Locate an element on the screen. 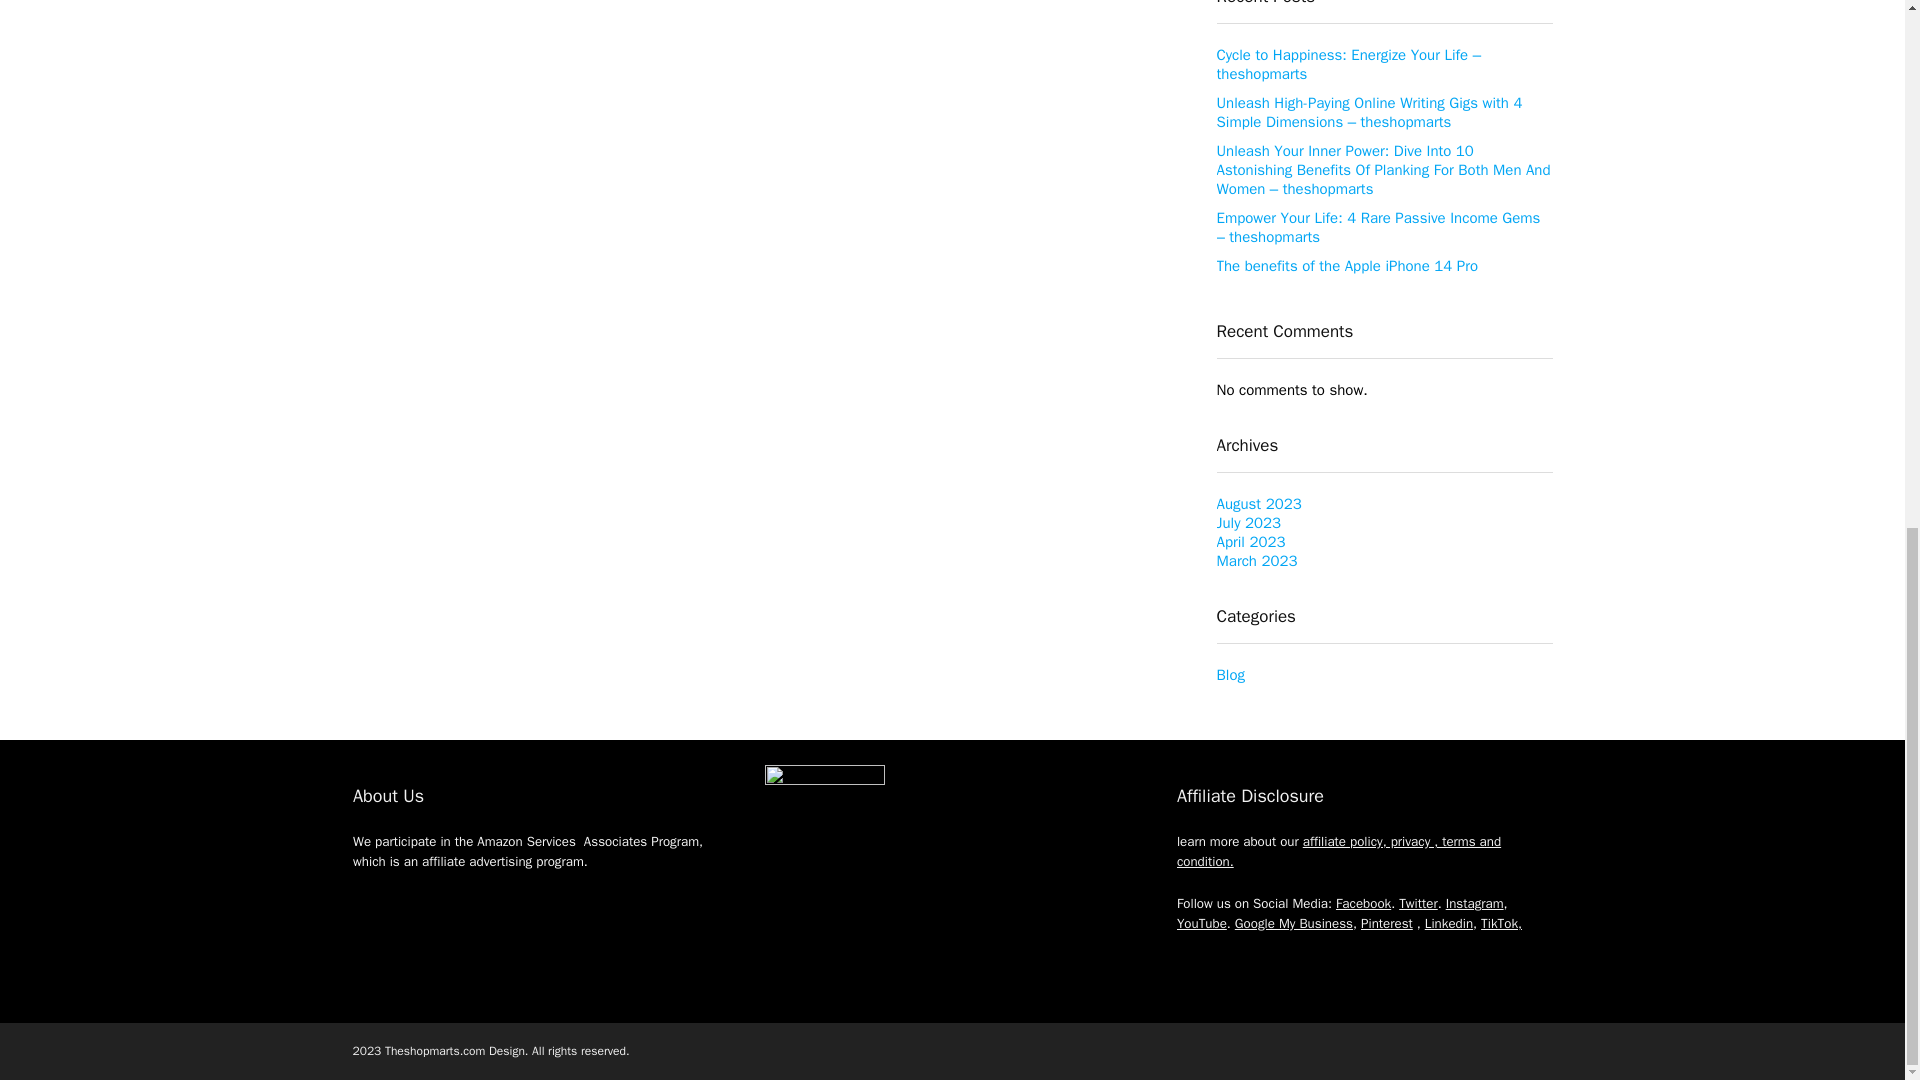 The image size is (1920, 1080). July 2023 is located at coordinates (1248, 523).